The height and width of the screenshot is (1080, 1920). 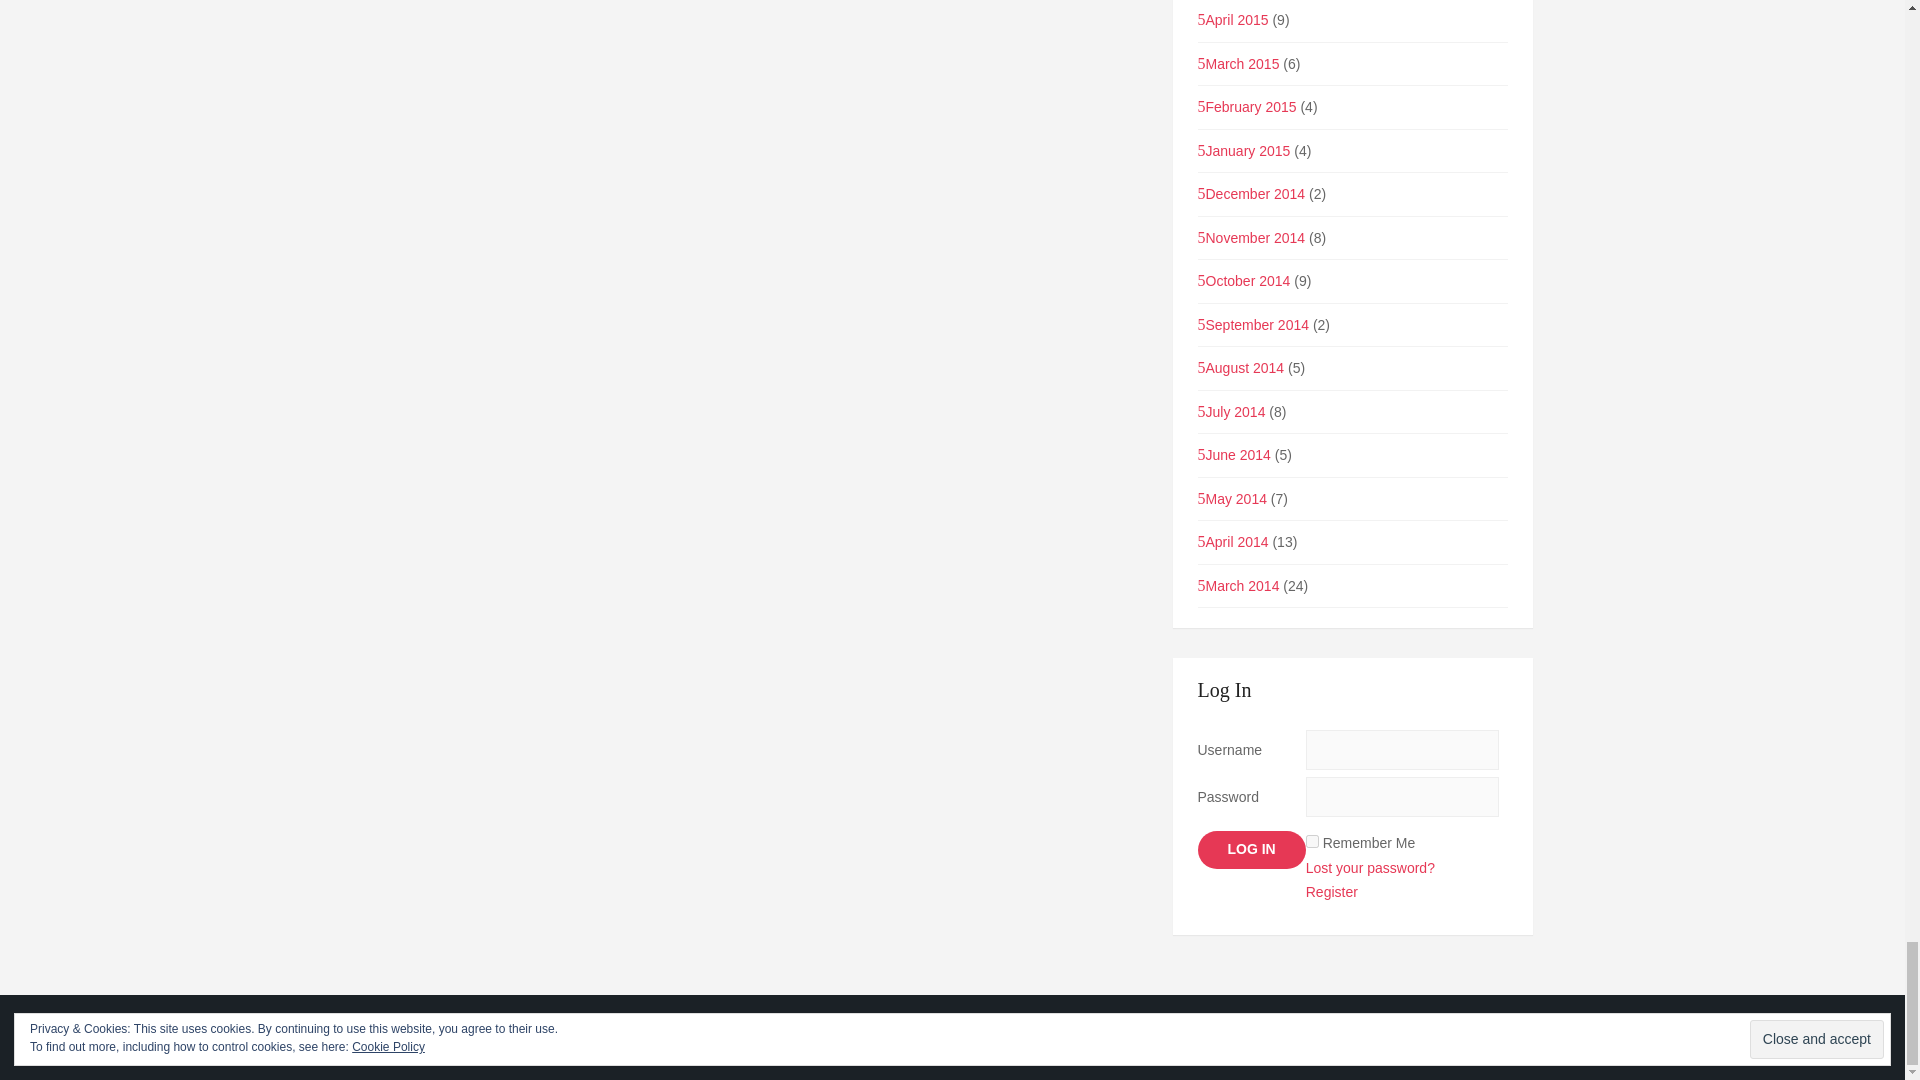 What do you see at coordinates (1370, 867) in the screenshot?
I see `Password Lost and Found` at bounding box center [1370, 867].